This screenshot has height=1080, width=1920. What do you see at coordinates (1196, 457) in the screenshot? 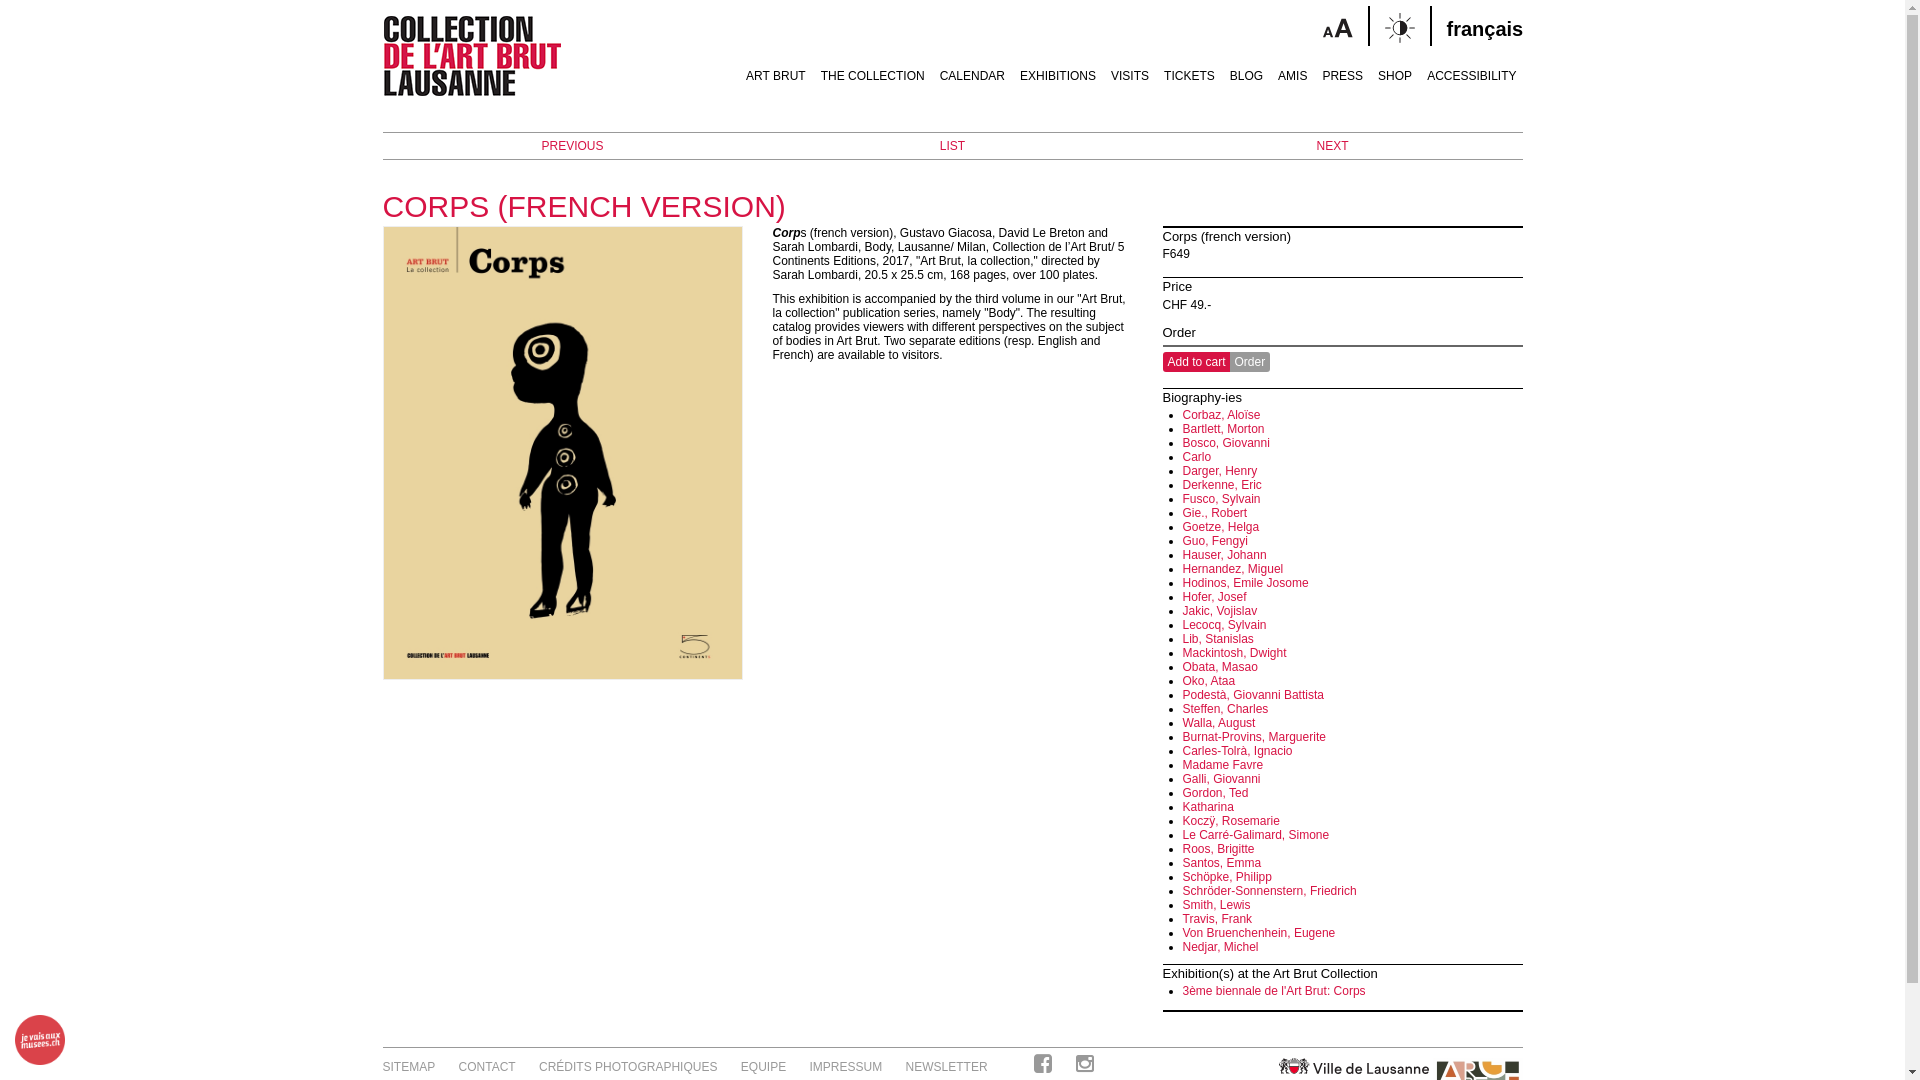
I see `Carlo` at bounding box center [1196, 457].